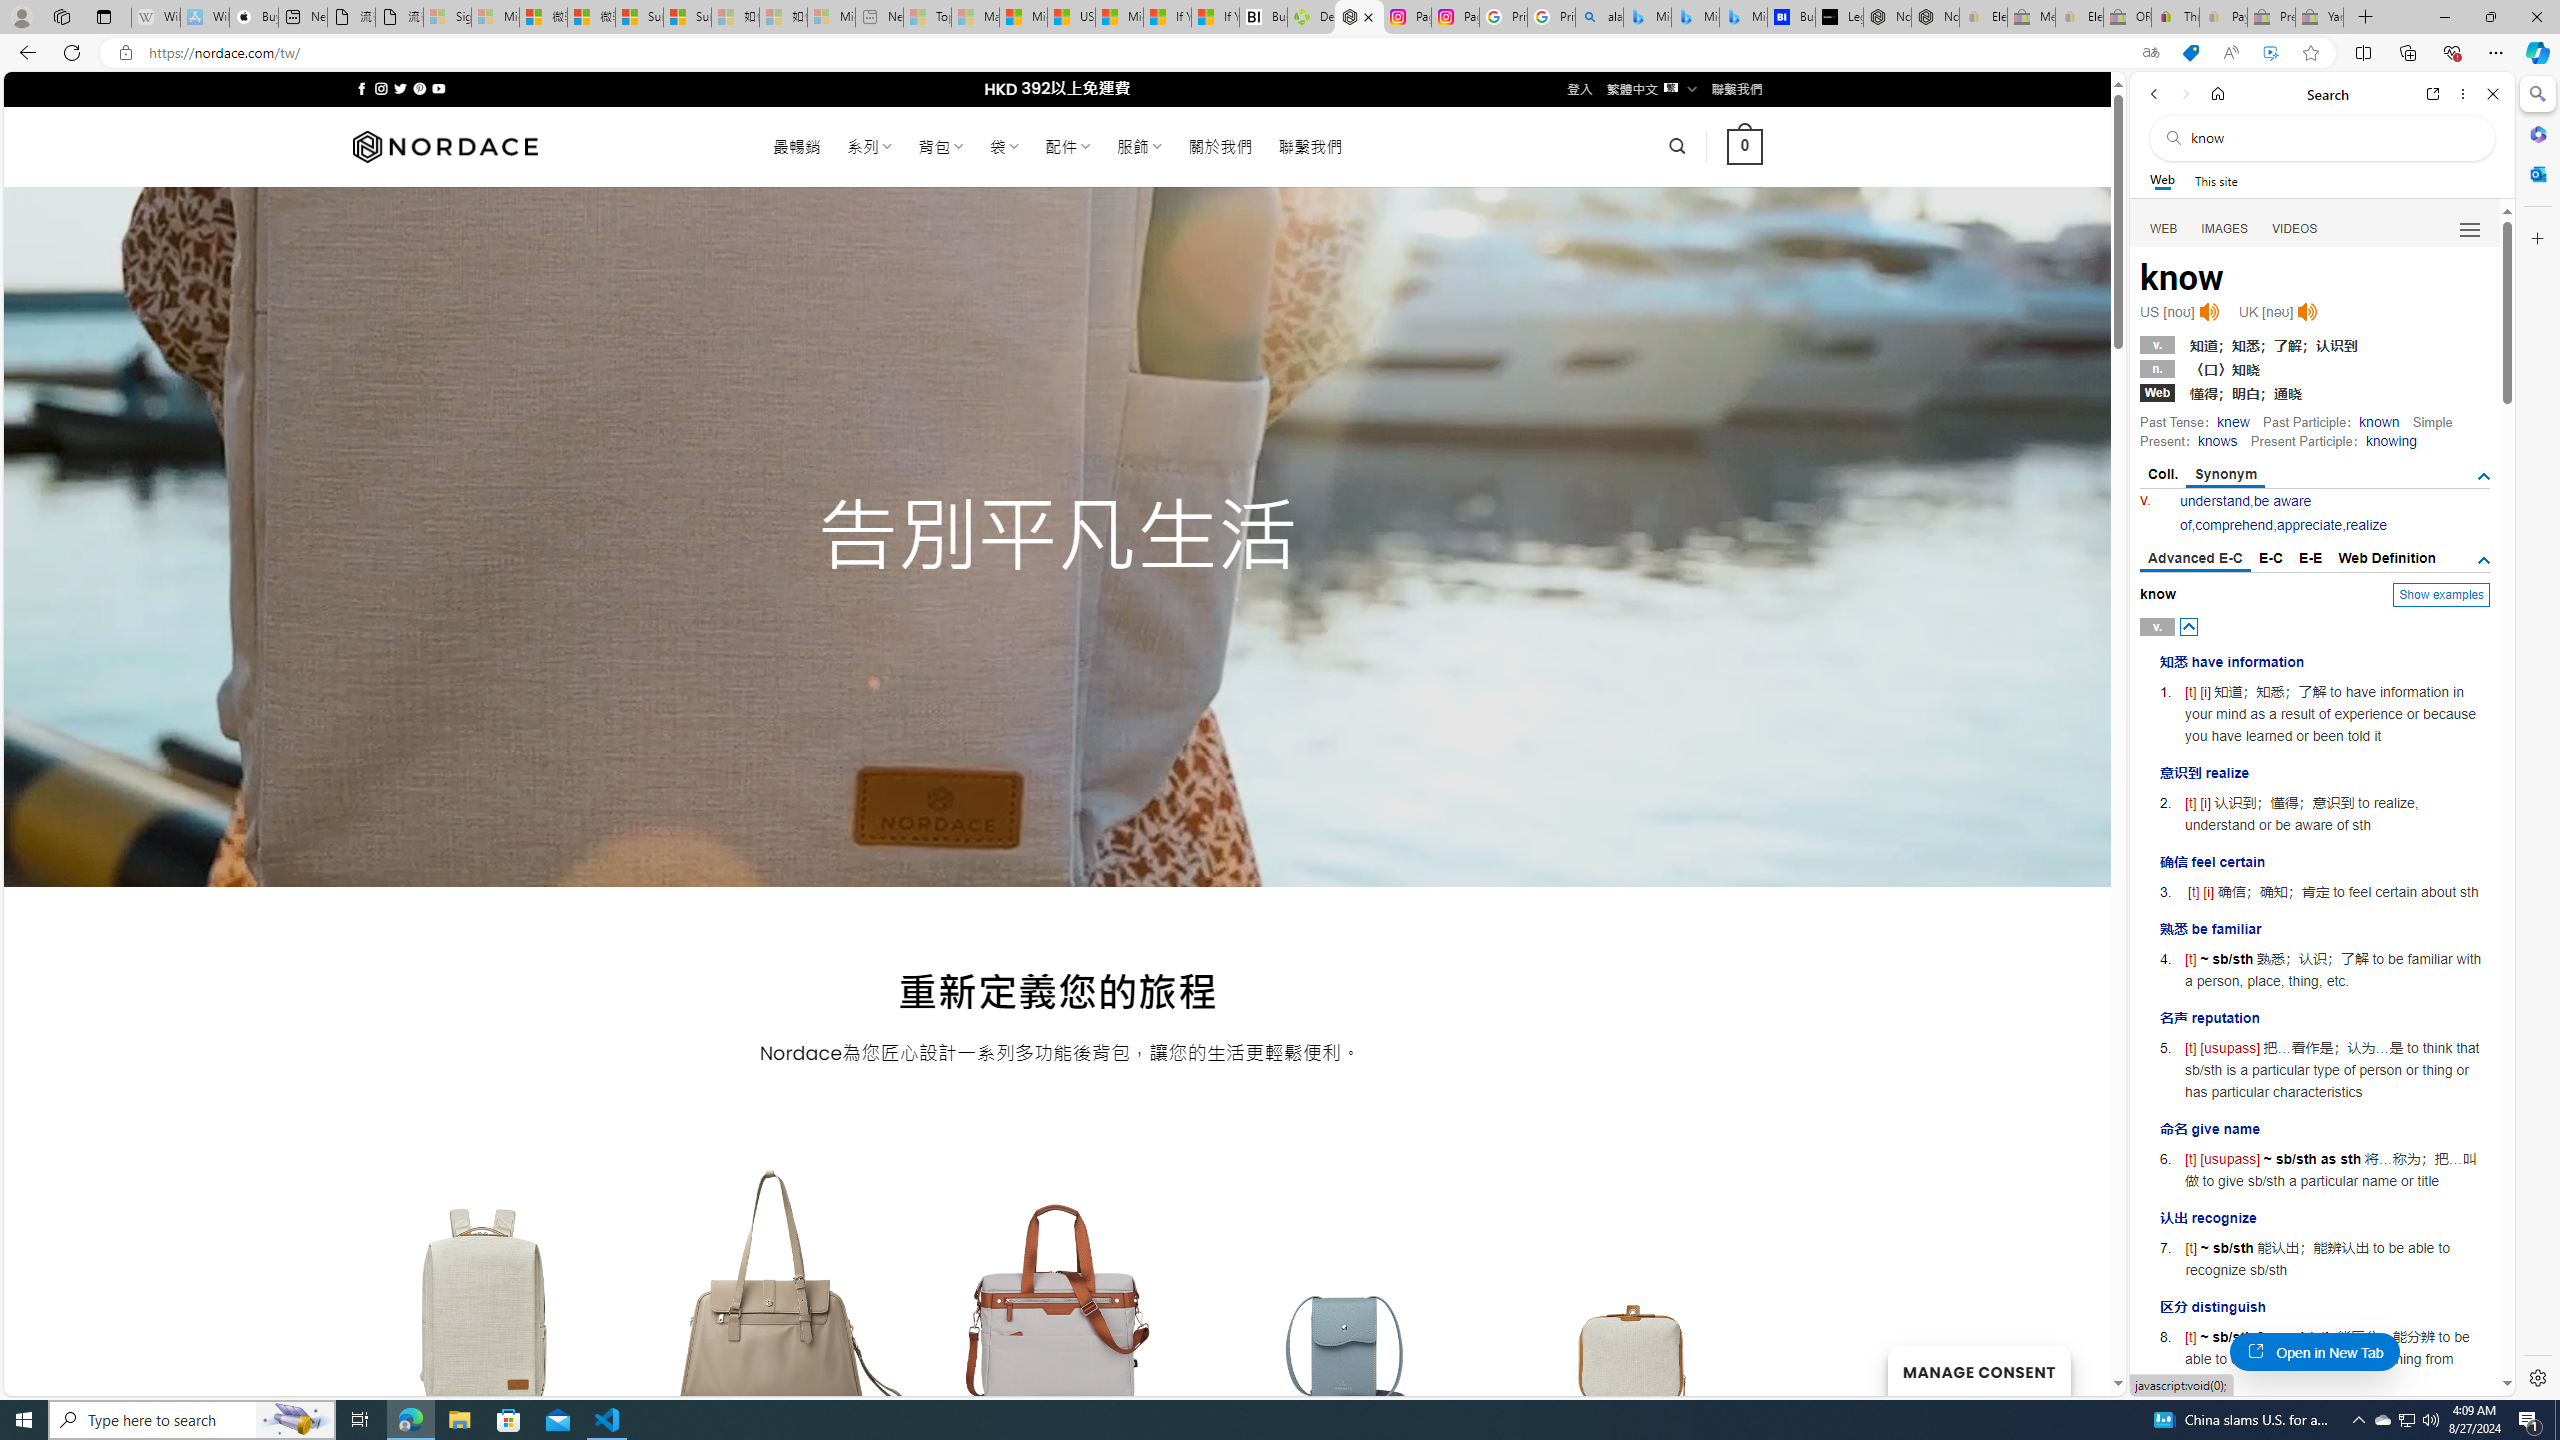 The height and width of the screenshot is (1440, 2560). Describe the element at coordinates (1647, 17) in the screenshot. I see `Microsoft Bing Travel - Flights from Hong Kong to Bangkok` at that location.